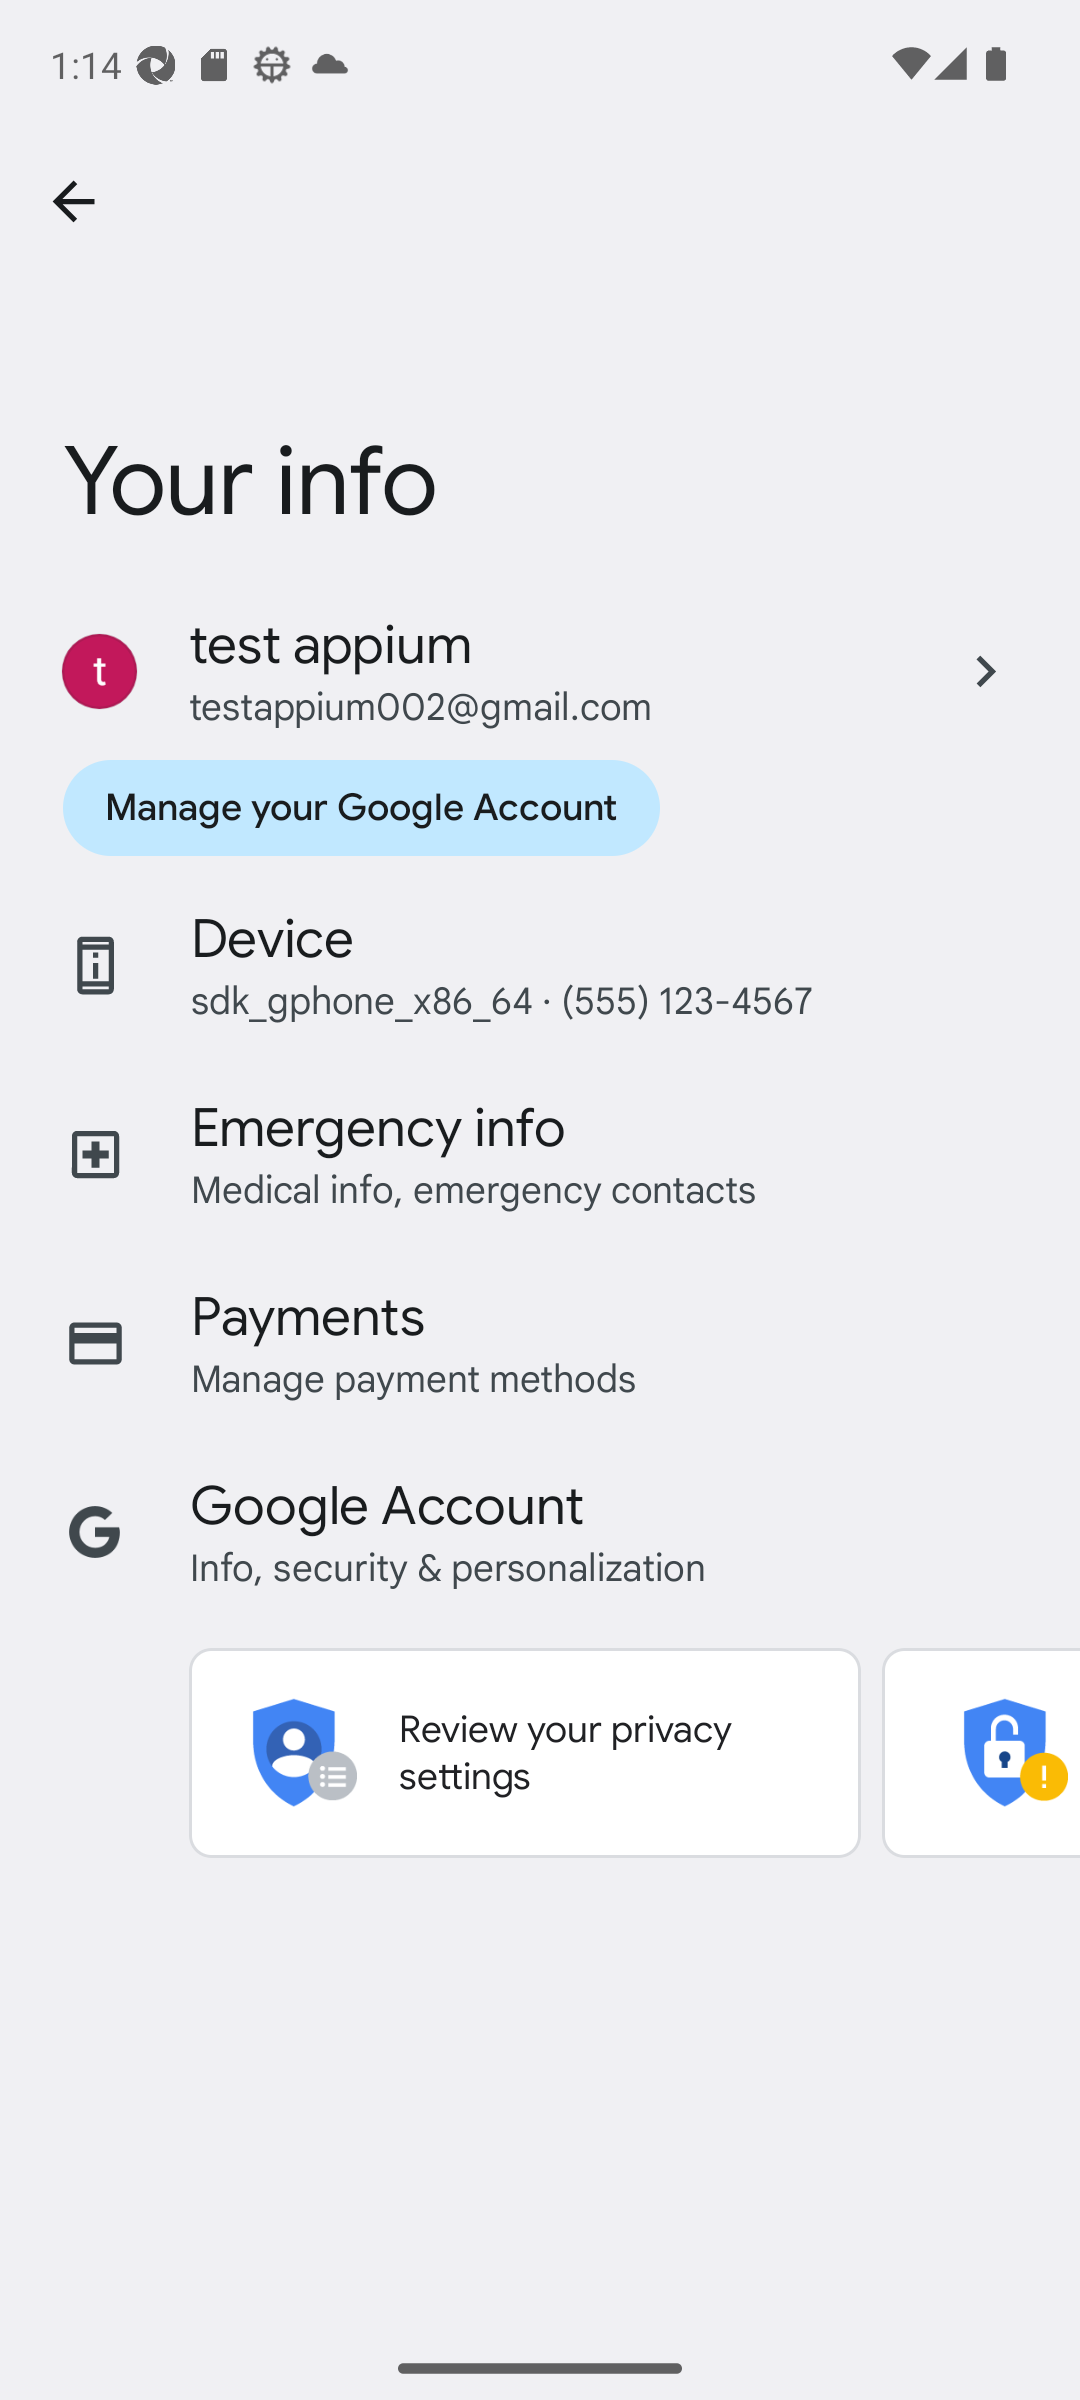 The height and width of the screenshot is (2400, 1080). I want to click on Google Account Info, security & personalization, so click(540, 1532).